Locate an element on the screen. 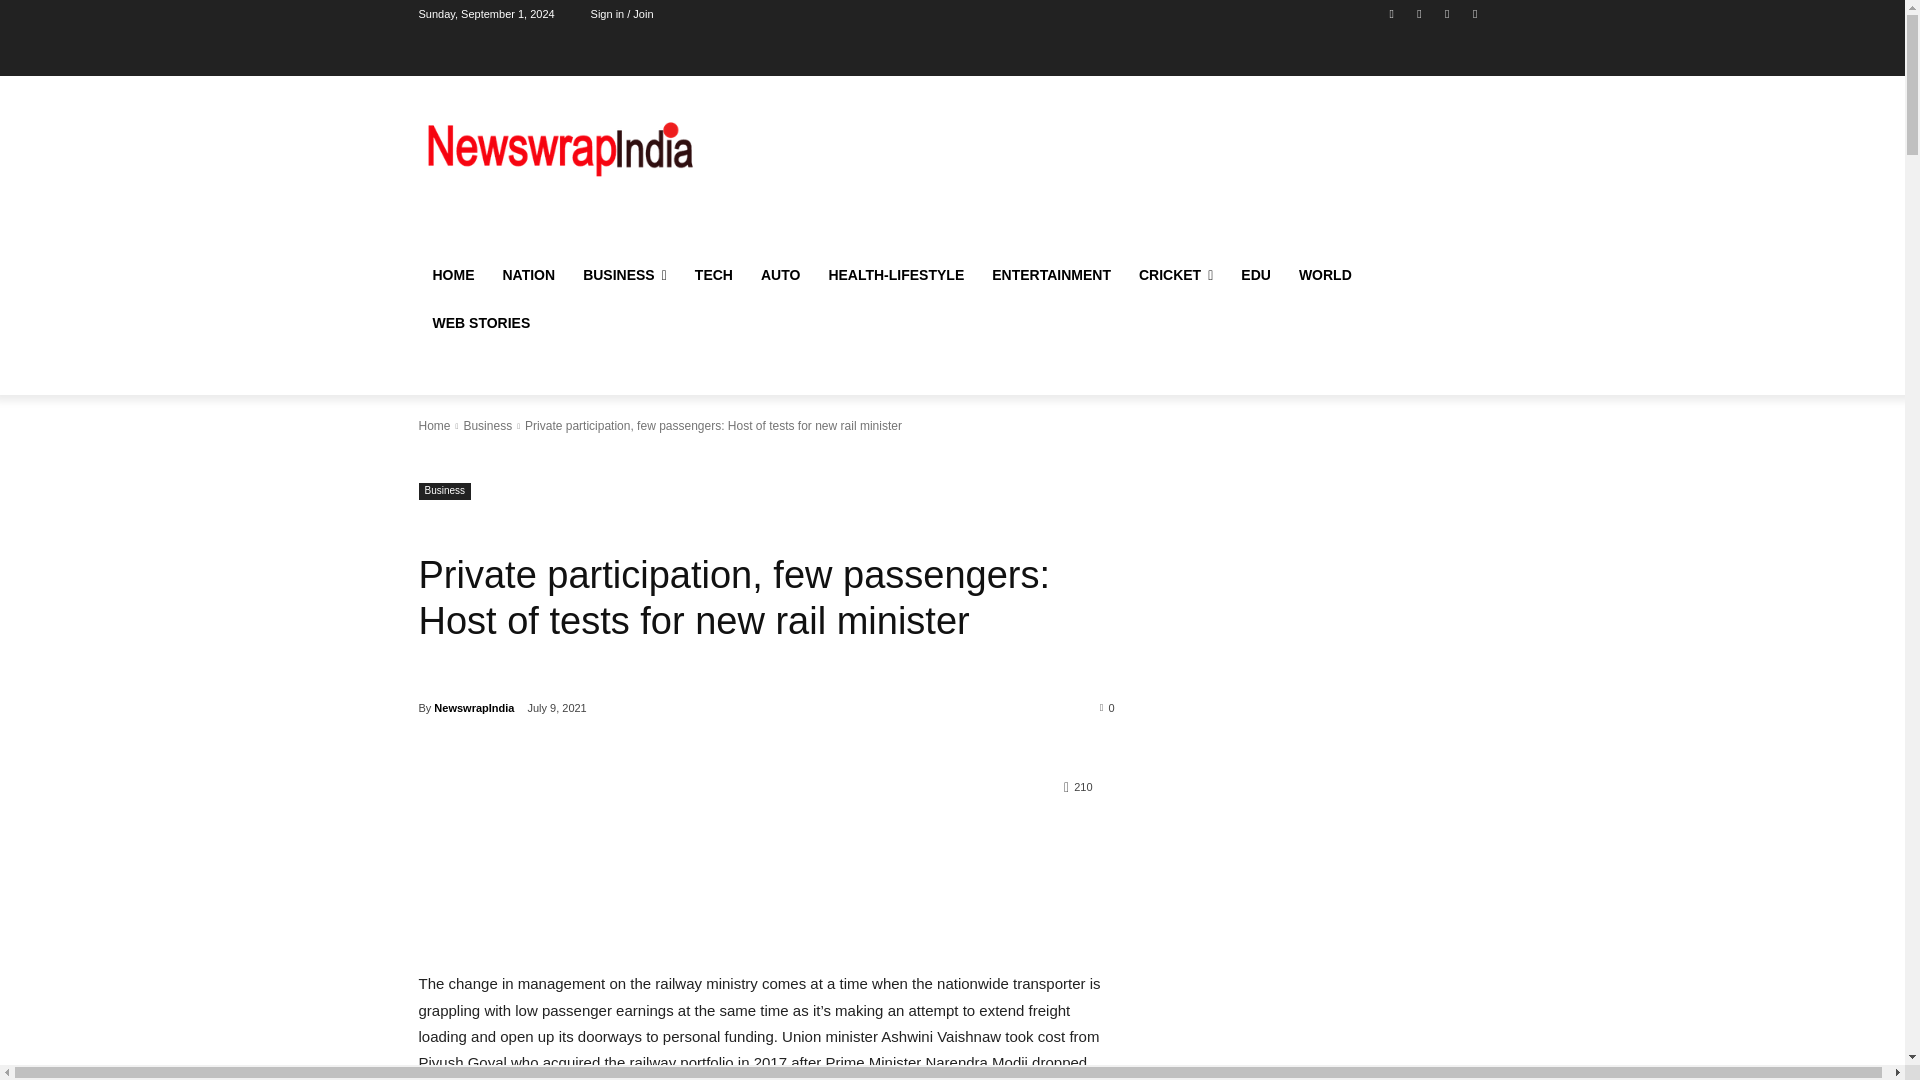  Twitter is located at coordinates (1418, 13).